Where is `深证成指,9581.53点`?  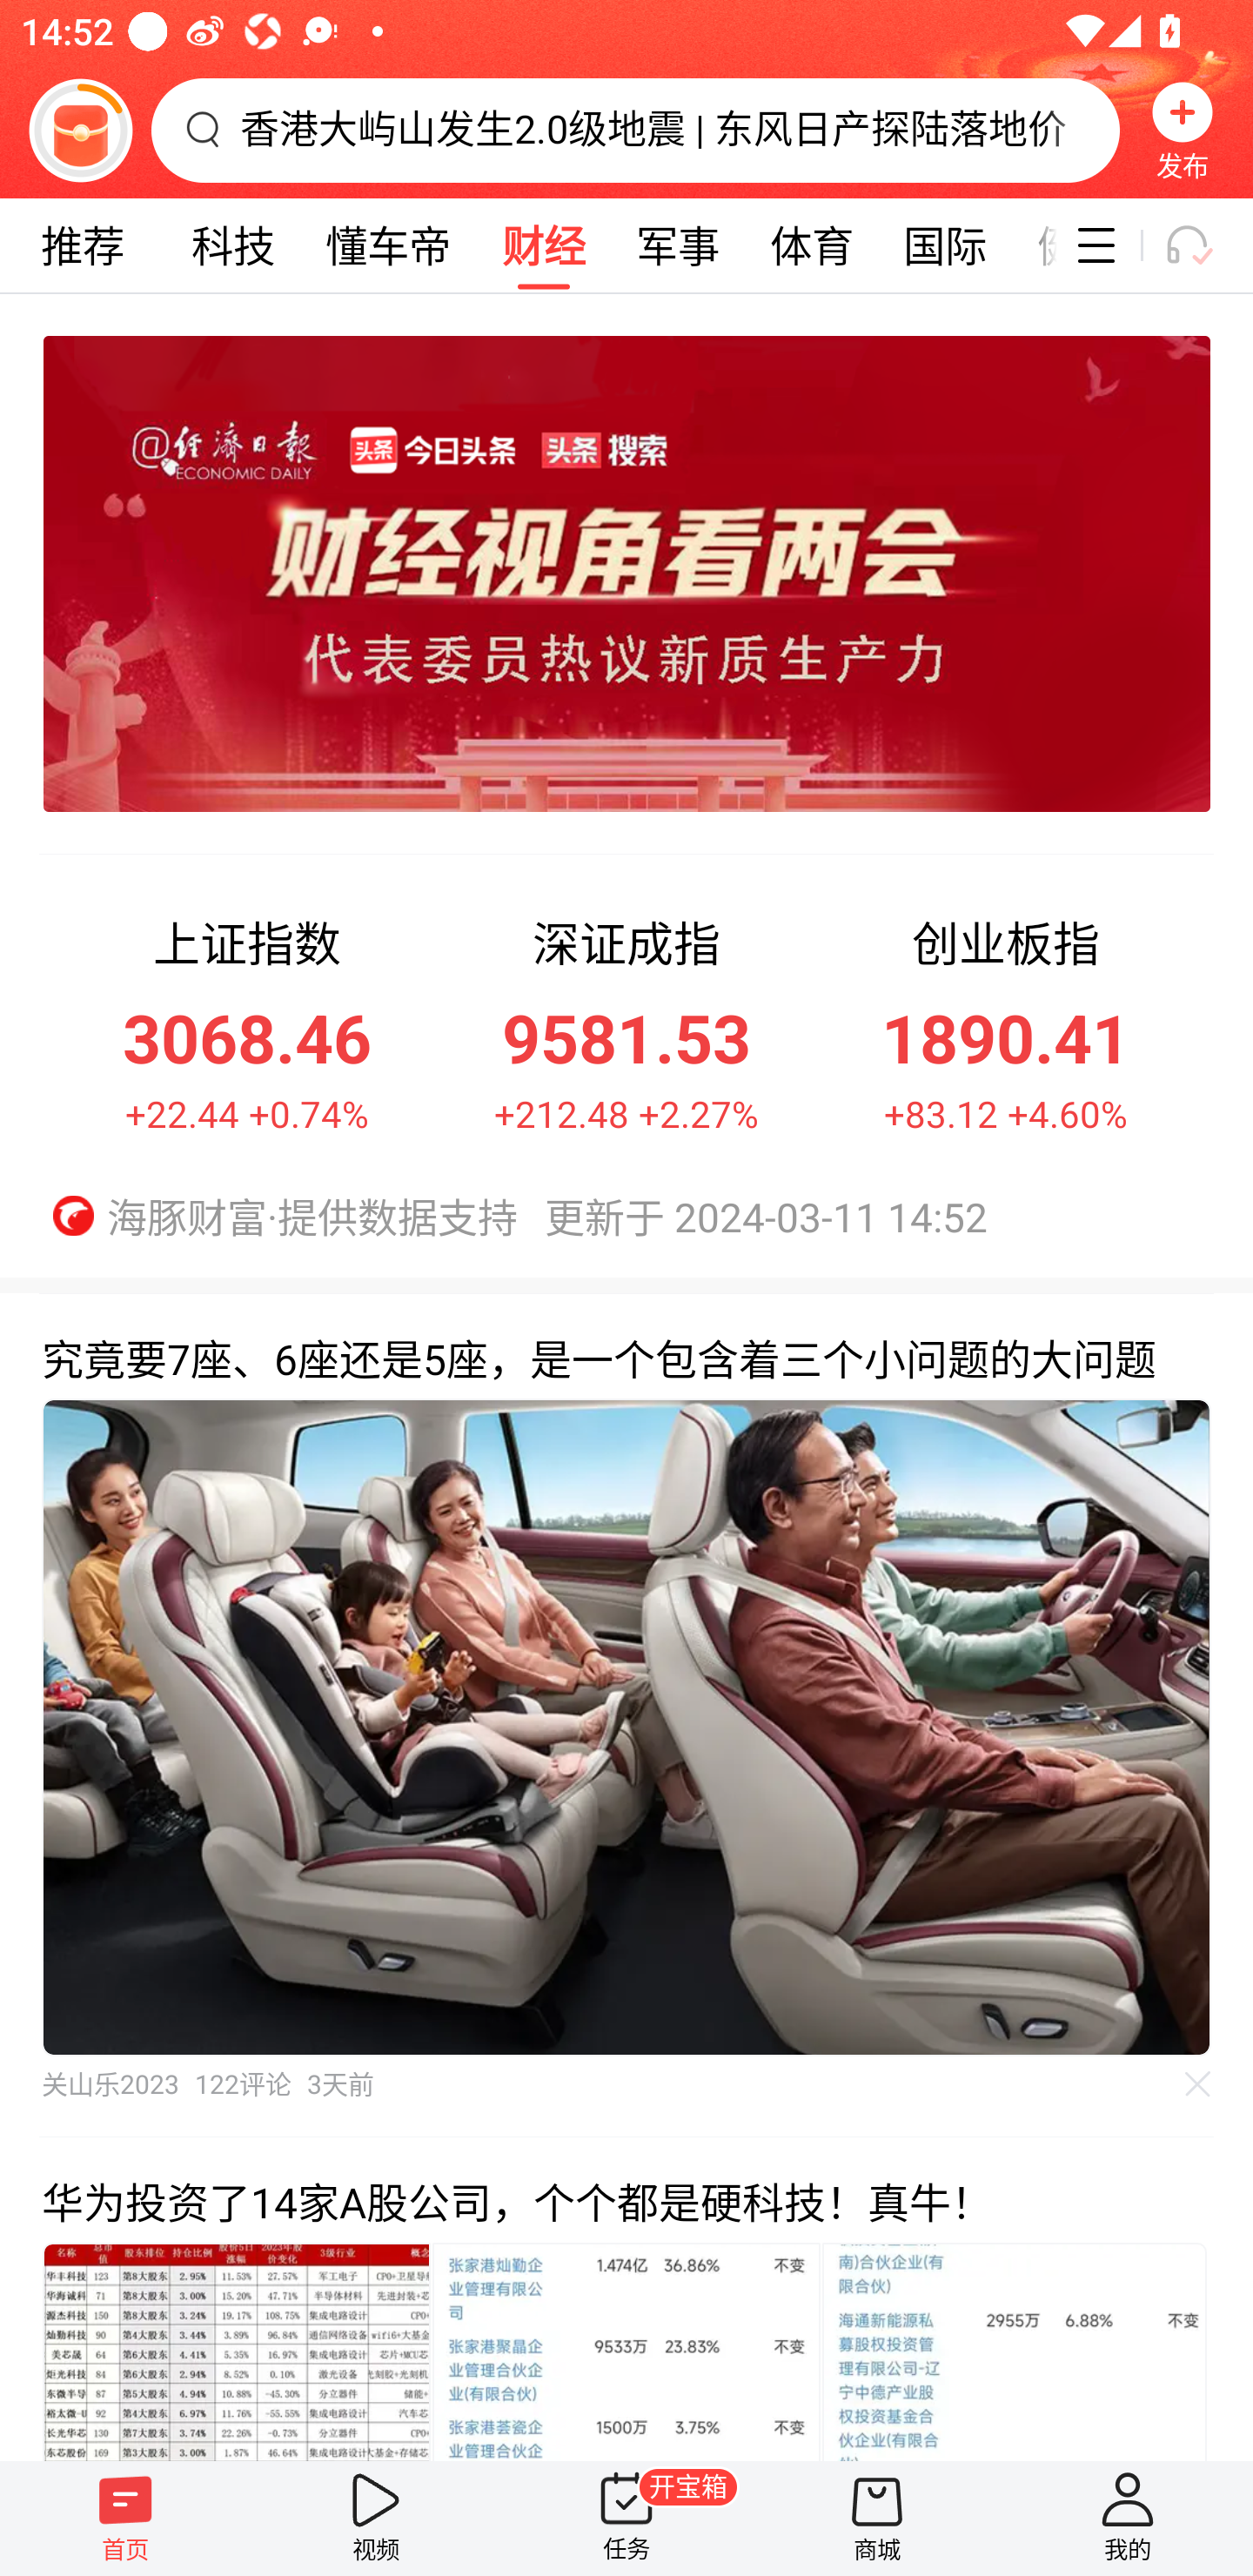 深证成指,9581.53点 is located at coordinates (626, 1021).